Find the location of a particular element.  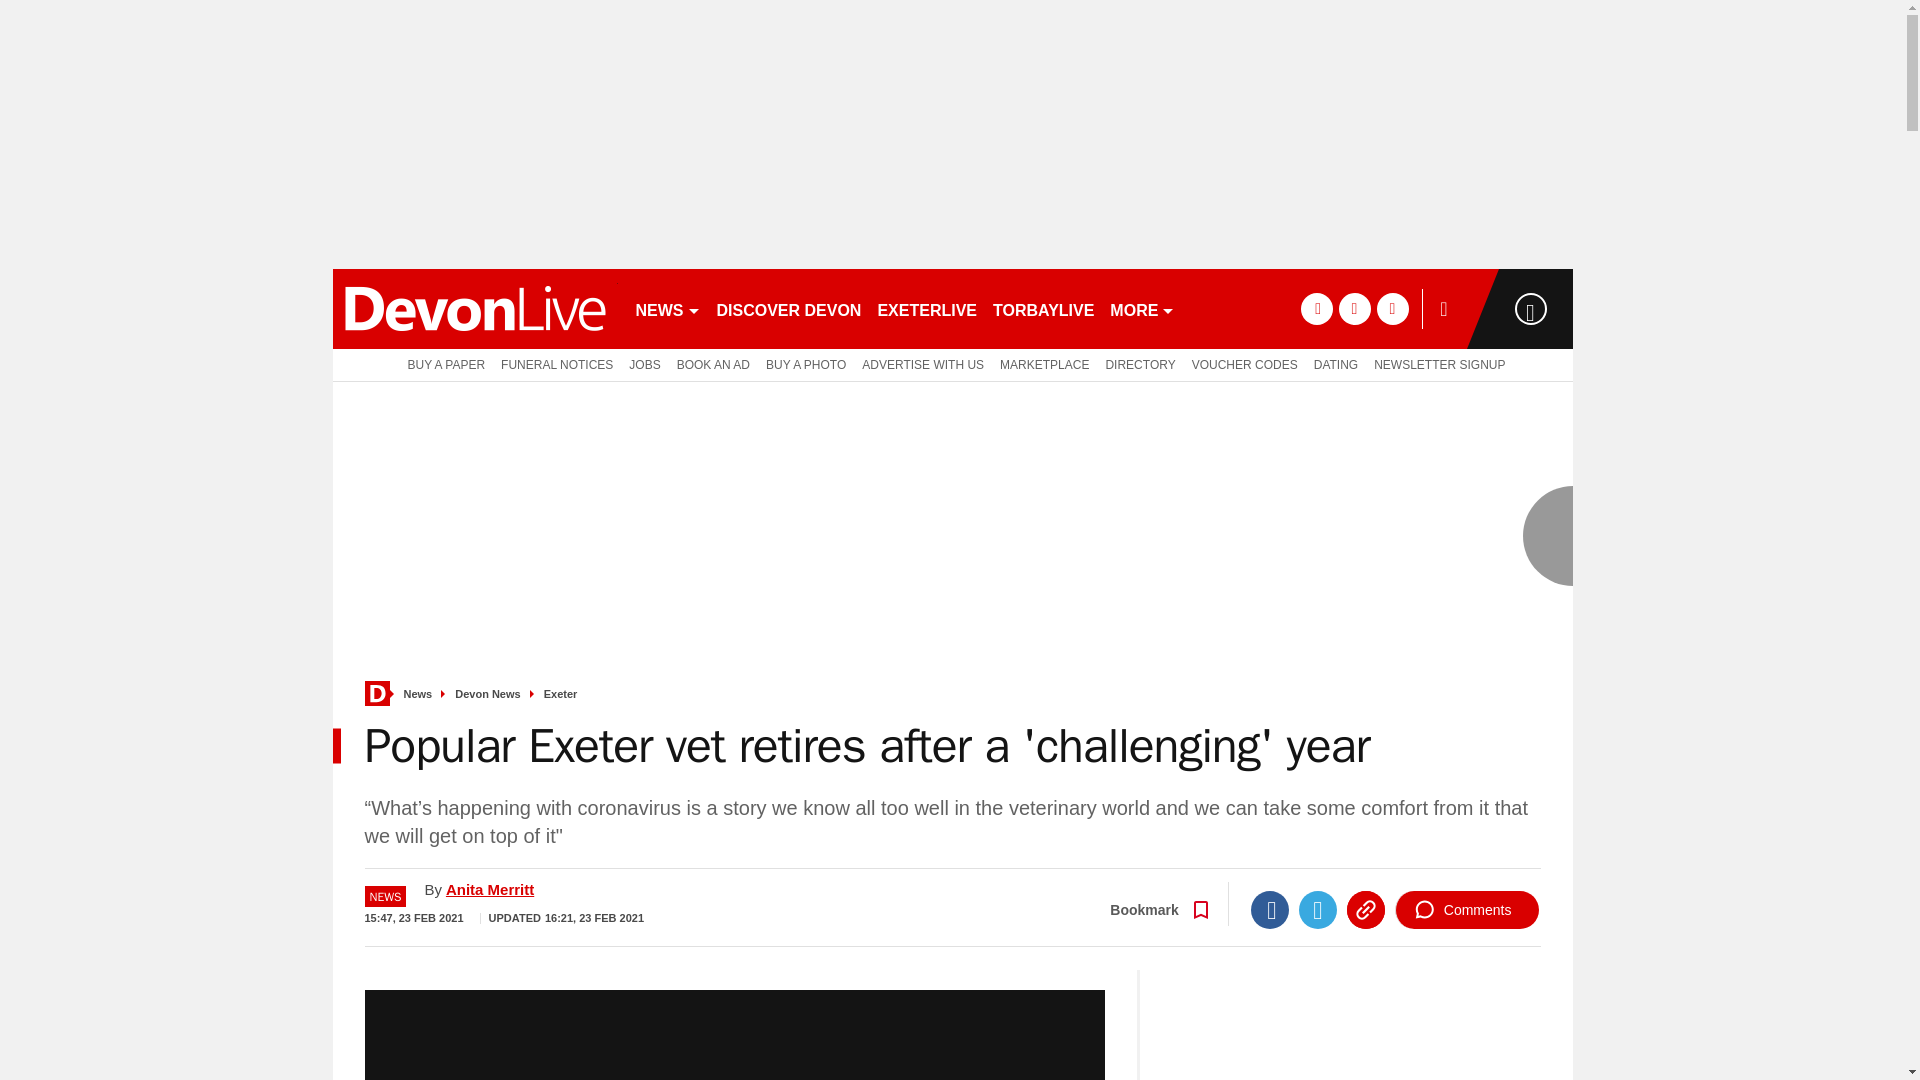

Twitter is located at coordinates (1318, 910).